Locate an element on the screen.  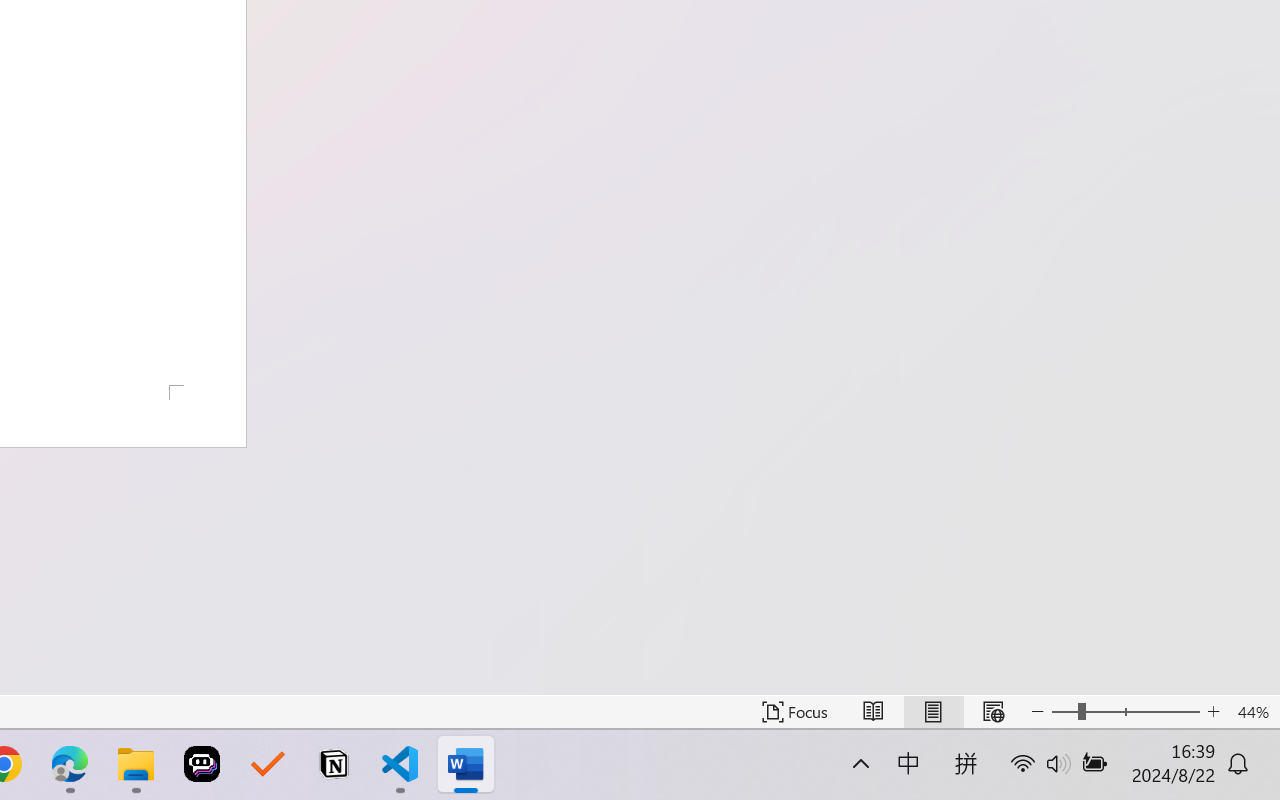
Keep accessibility checker running while I work is located at coordinates (1140, 84).